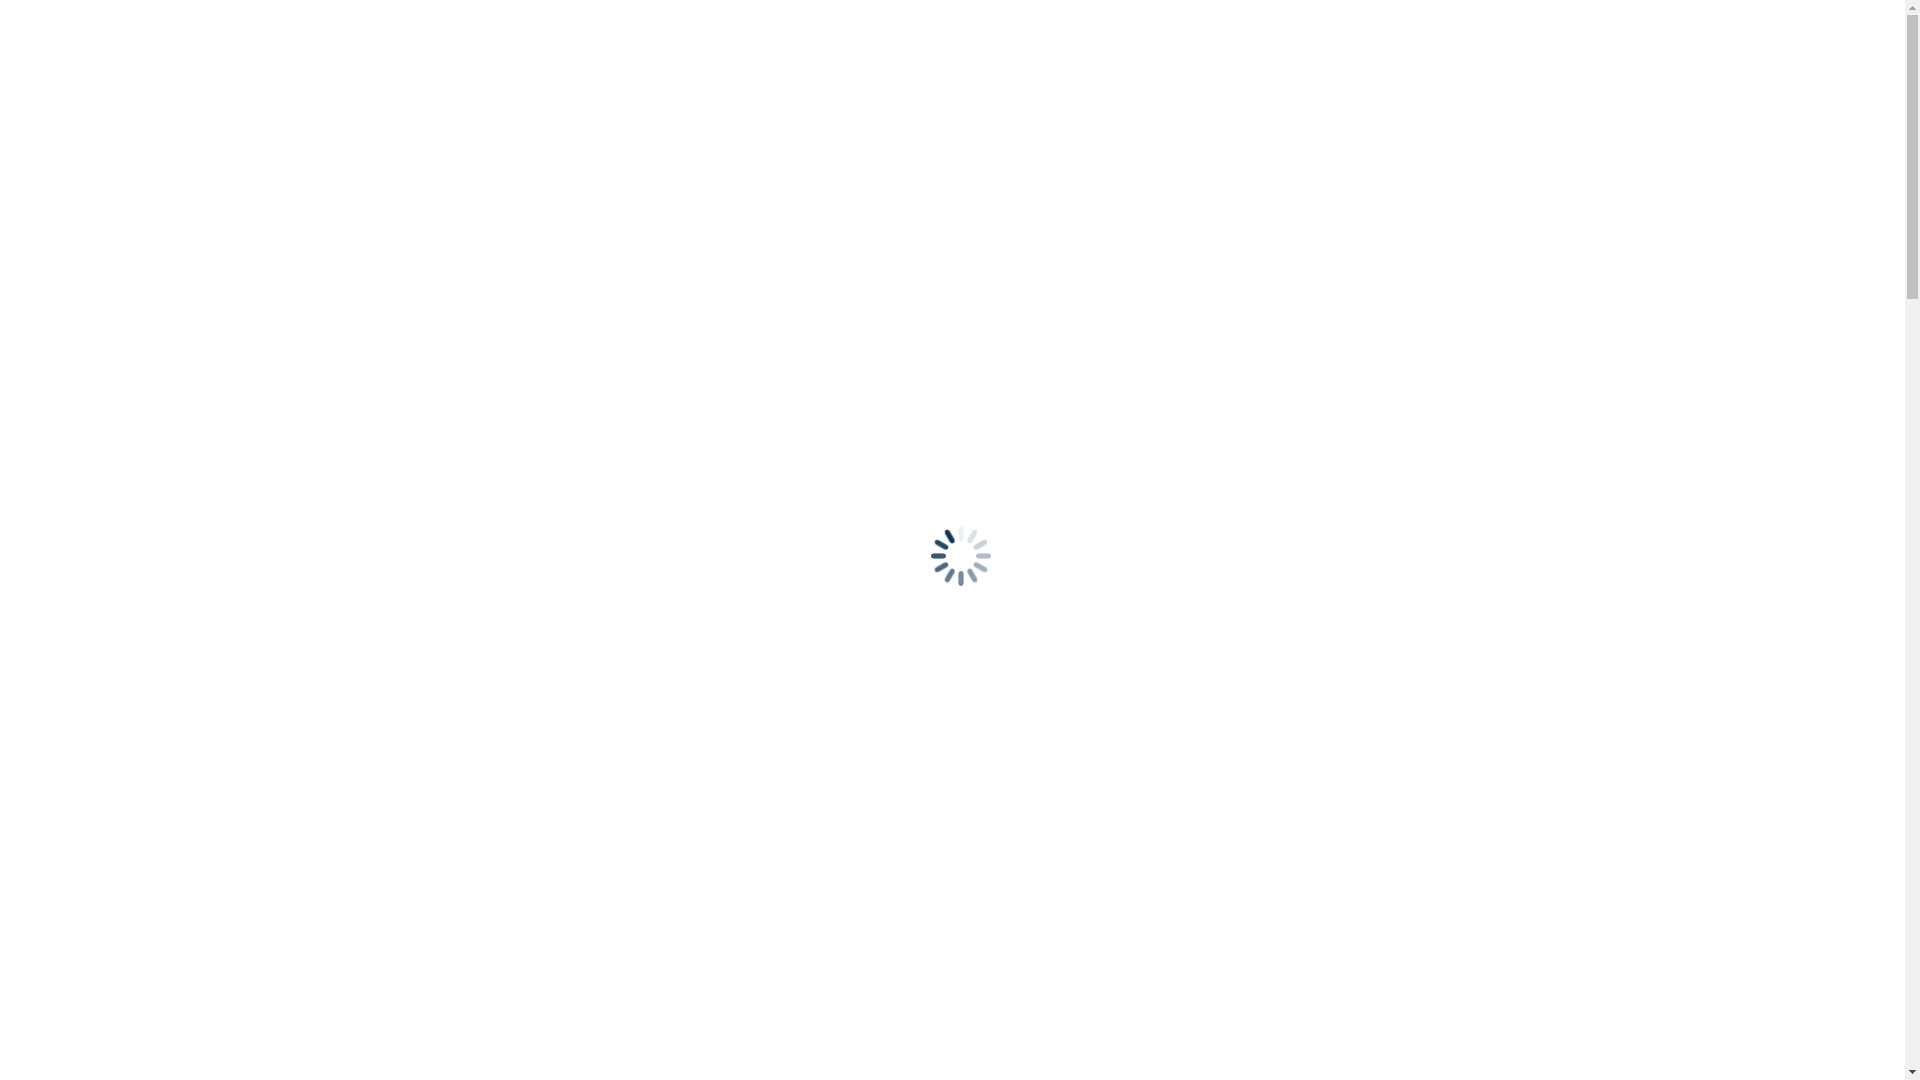 This screenshot has width=1920, height=1080. I want to click on HOME, so click(72, 292).